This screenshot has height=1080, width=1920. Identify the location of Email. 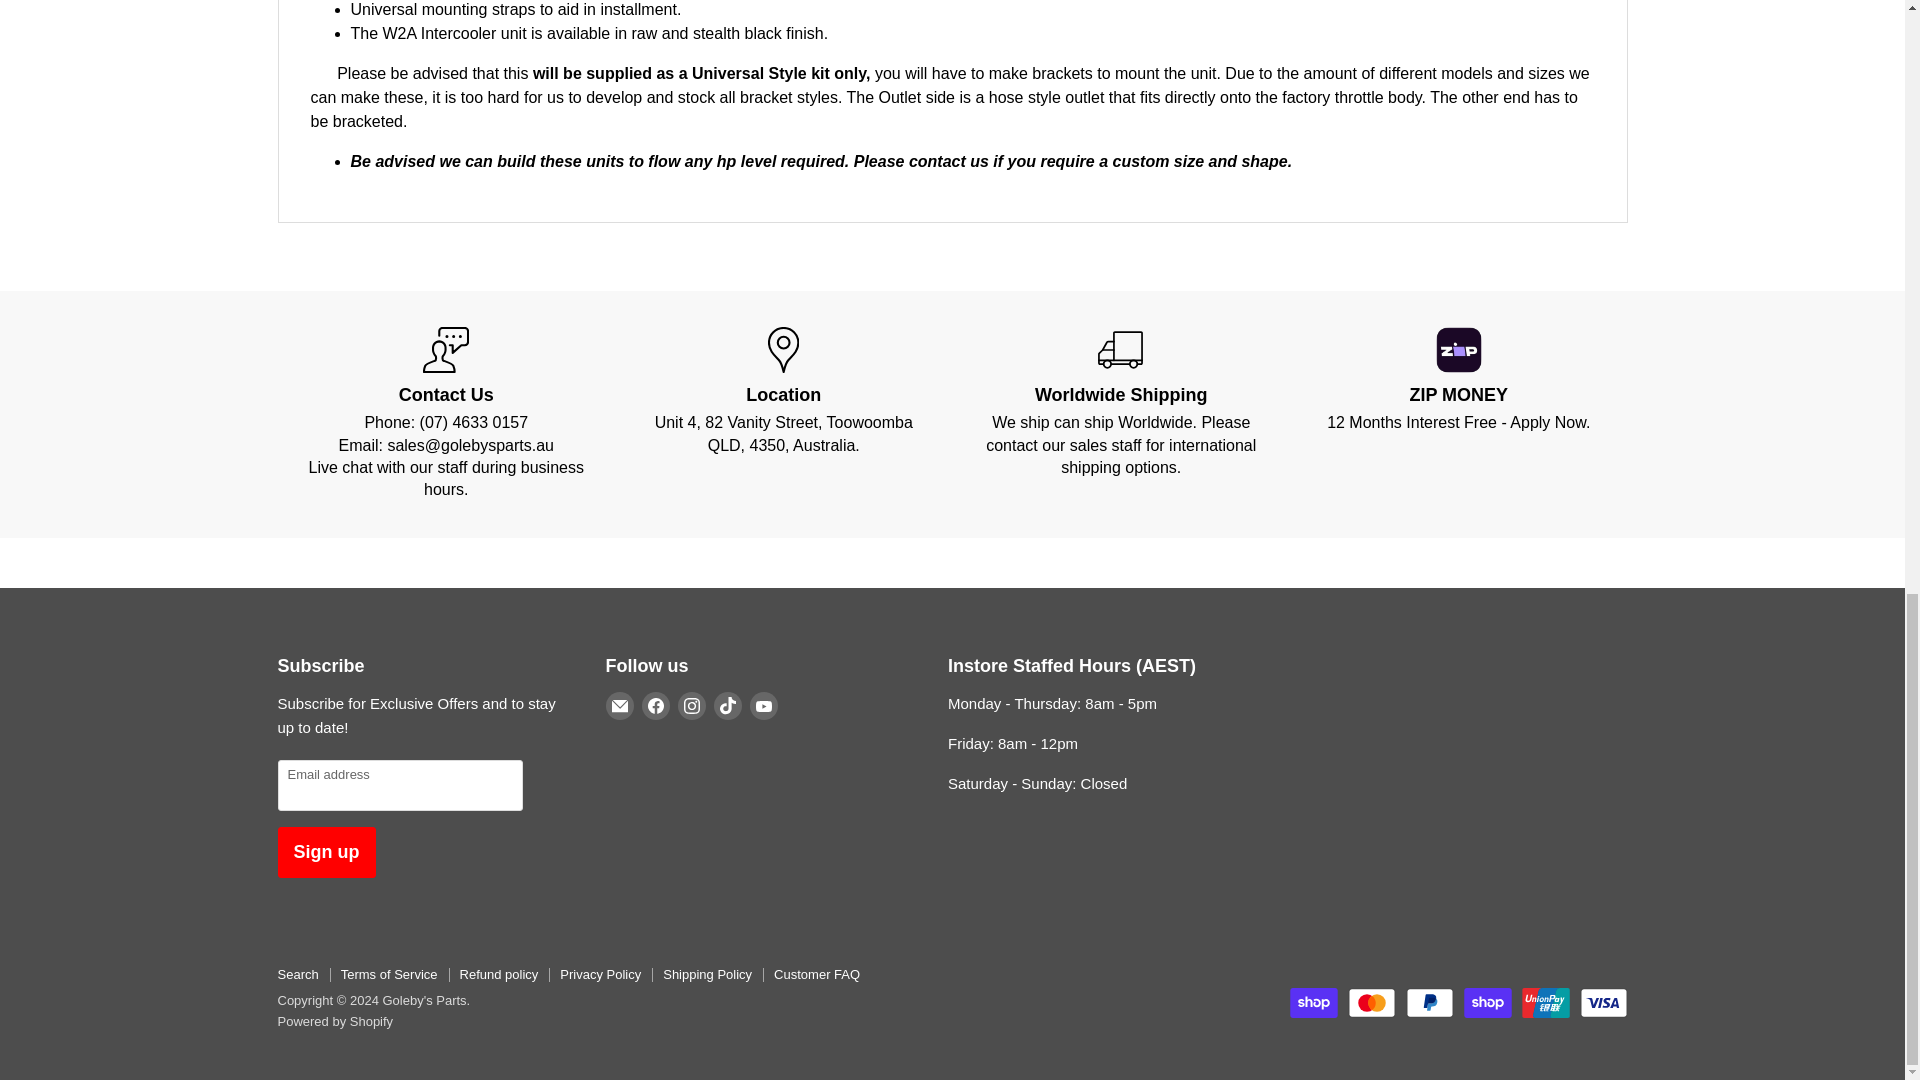
(620, 706).